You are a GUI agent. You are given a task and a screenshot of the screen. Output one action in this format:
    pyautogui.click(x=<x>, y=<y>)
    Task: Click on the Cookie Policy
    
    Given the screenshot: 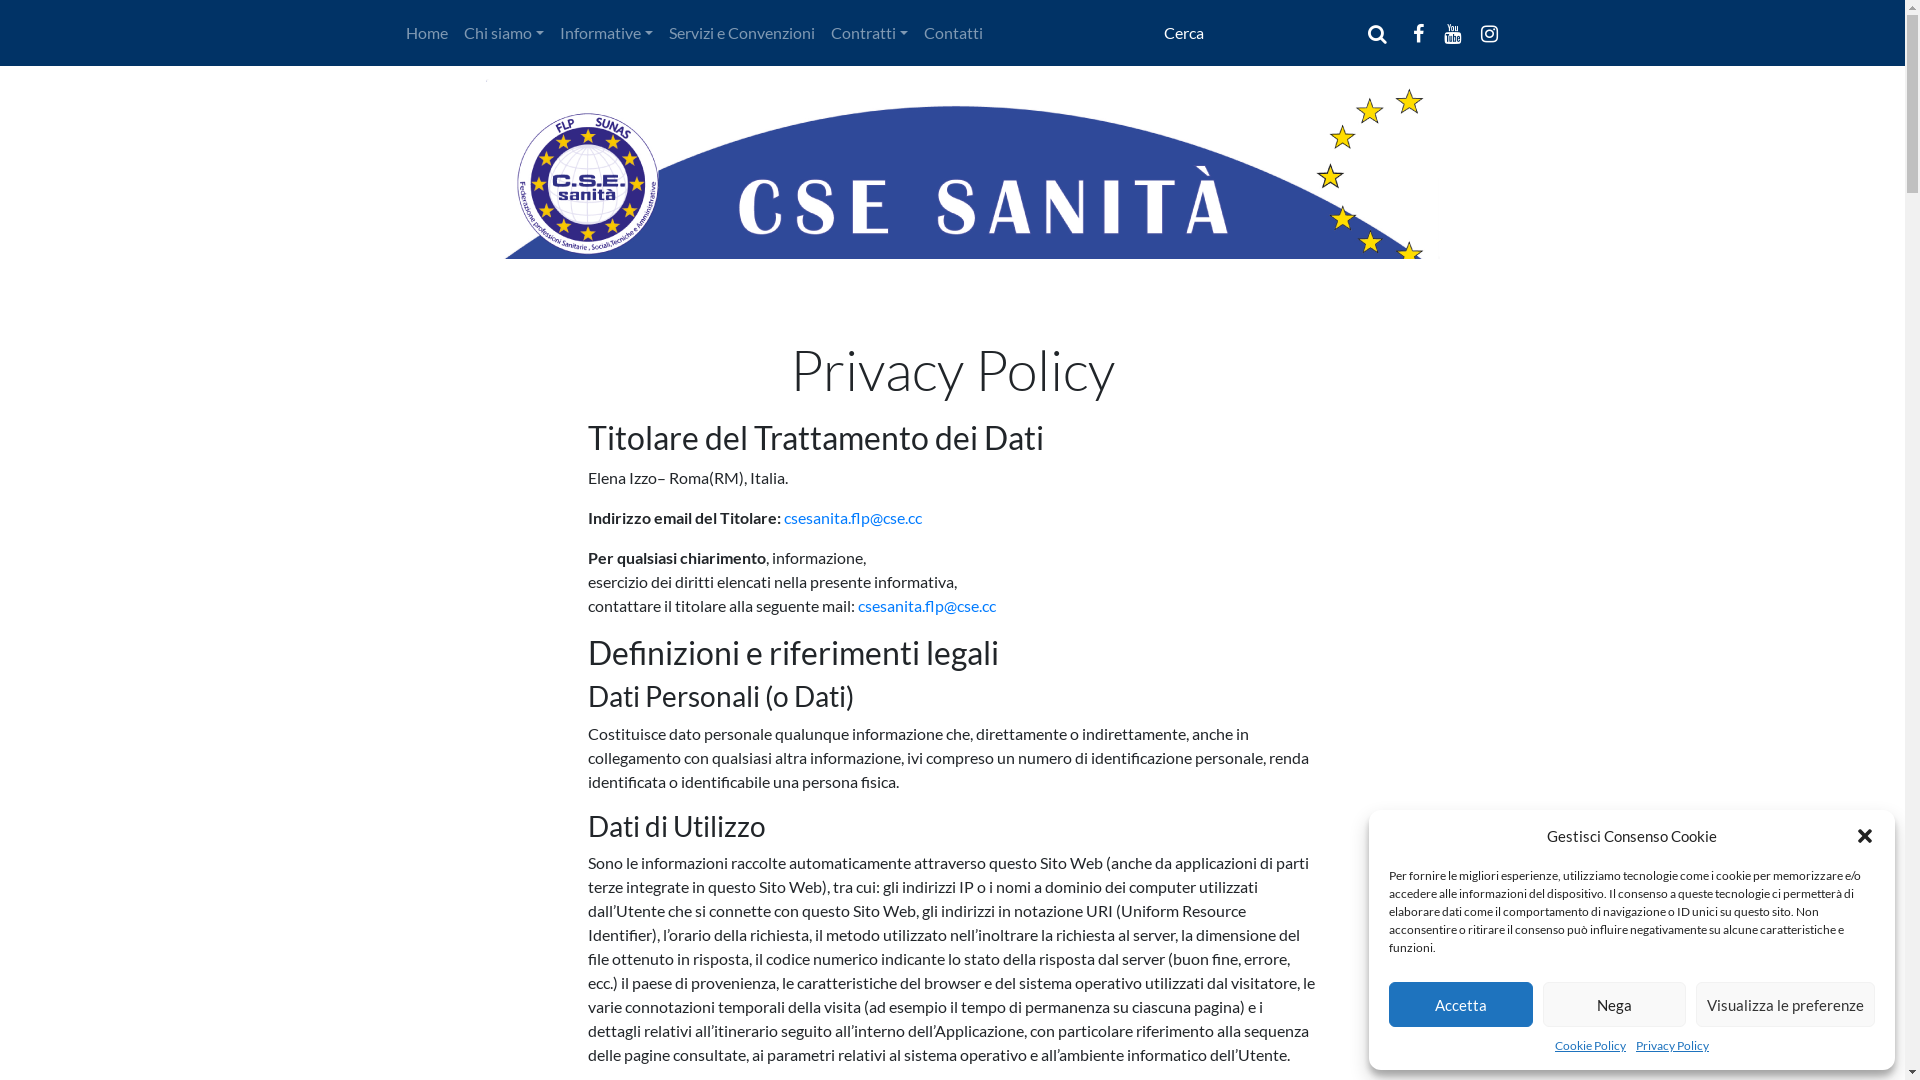 What is the action you would take?
    pyautogui.click(x=1590, y=1046)
    